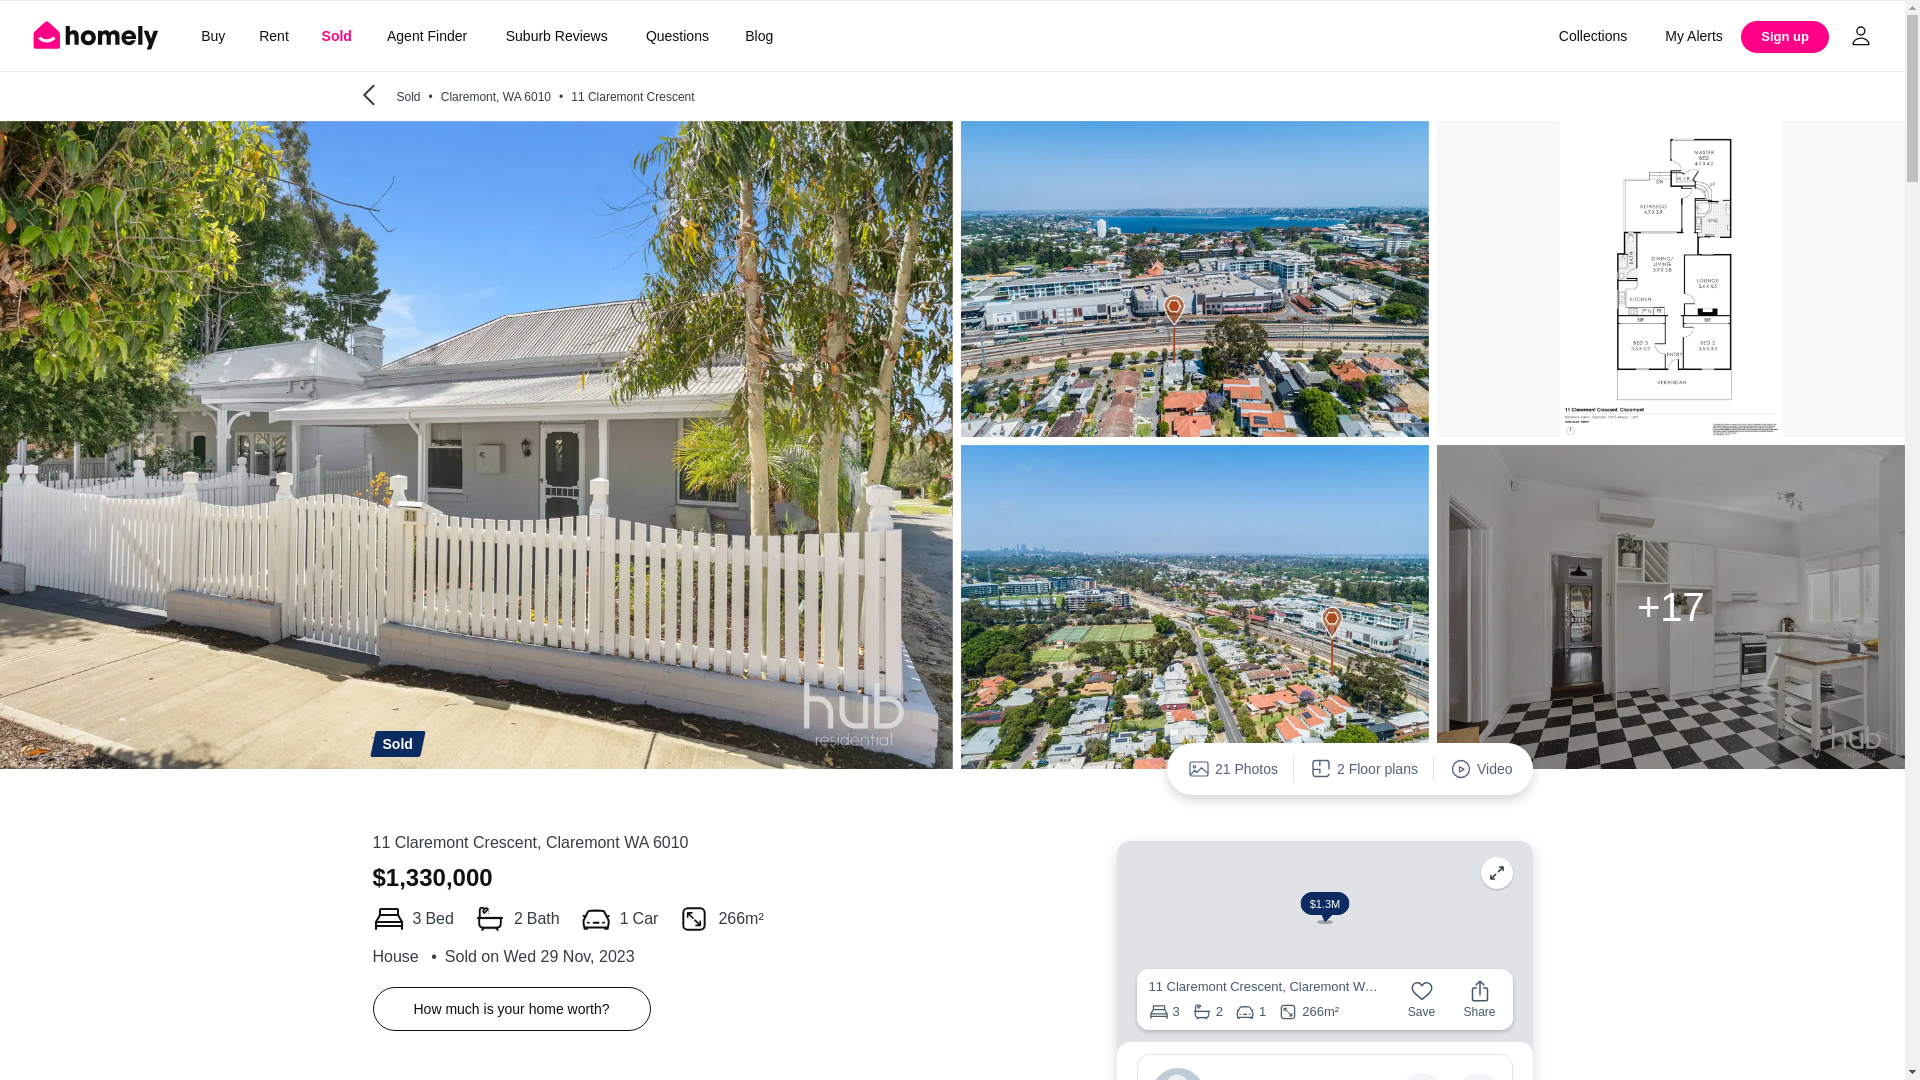  What do you see at coordinates (273, 36) in the screenshot?
I see `Rent` at bounding box center [273, 36].